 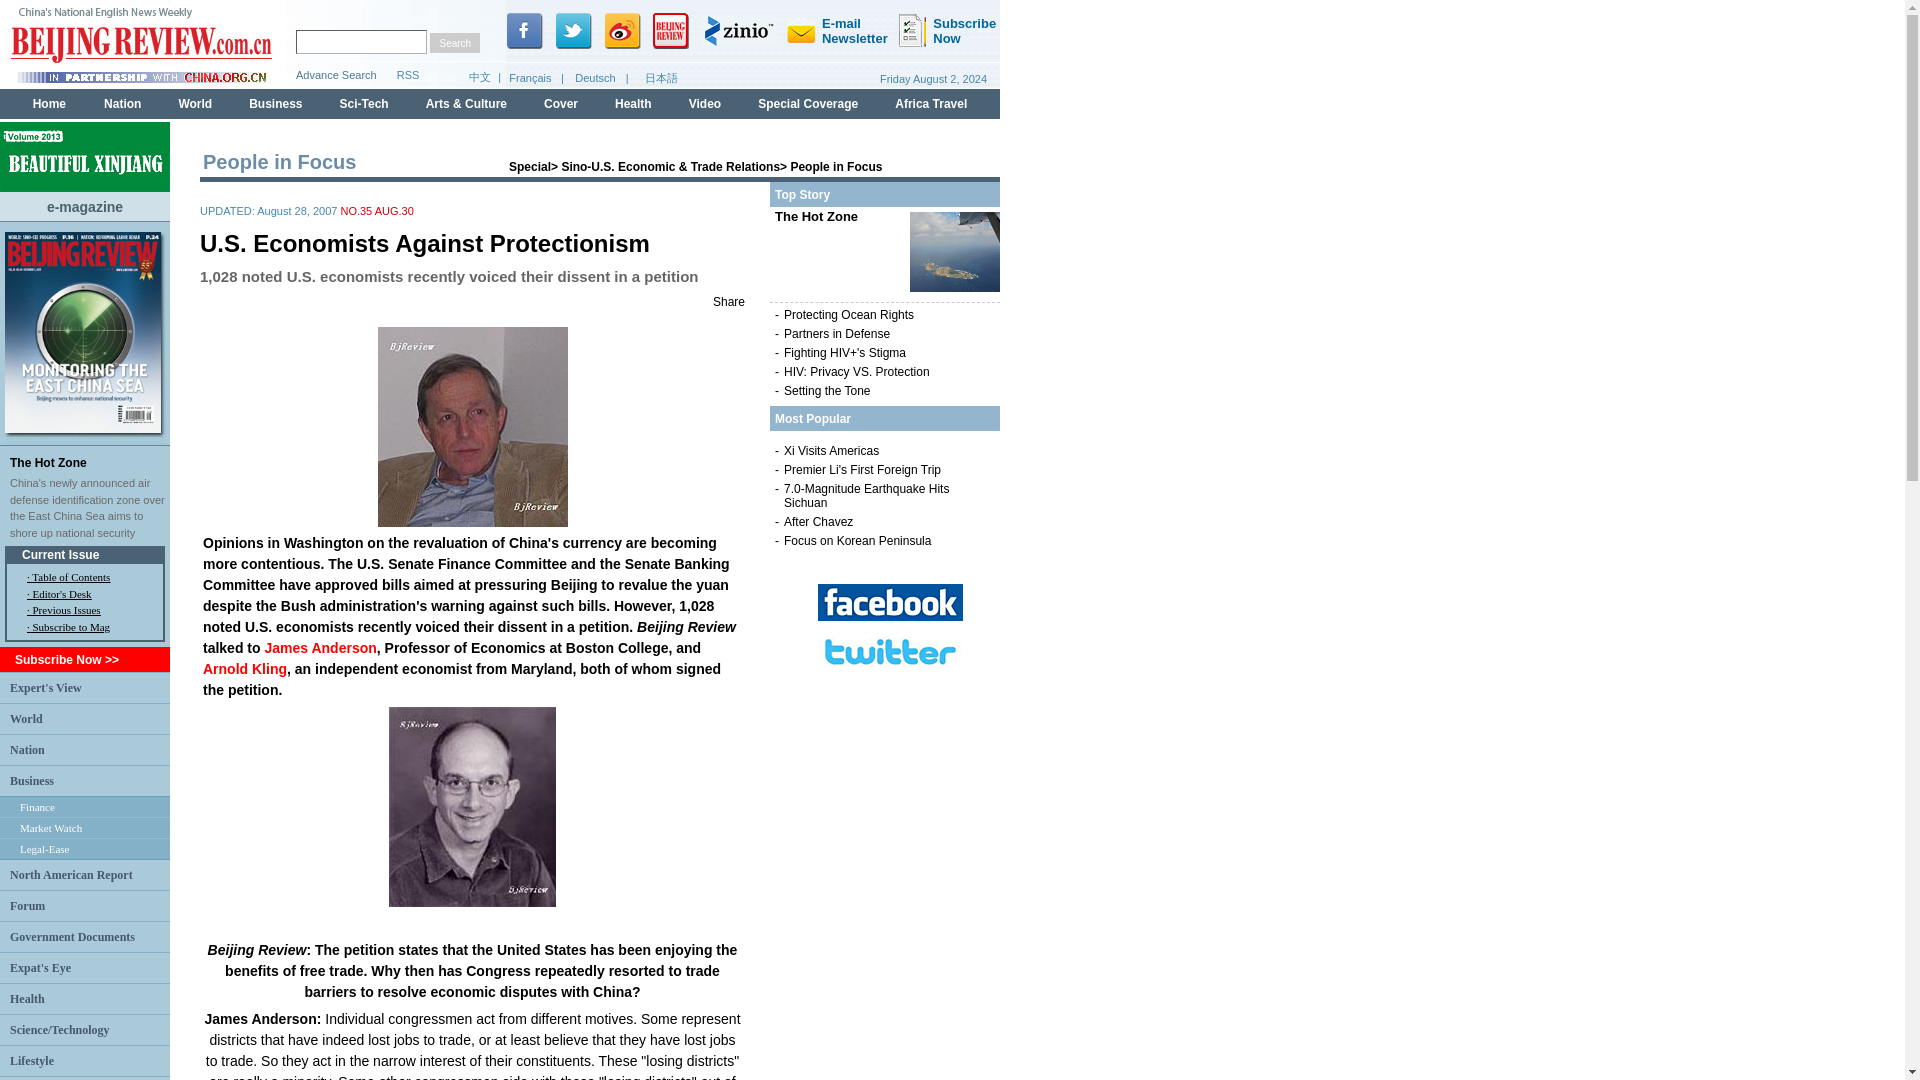 I want to click on World, so click(x=26, y=718).